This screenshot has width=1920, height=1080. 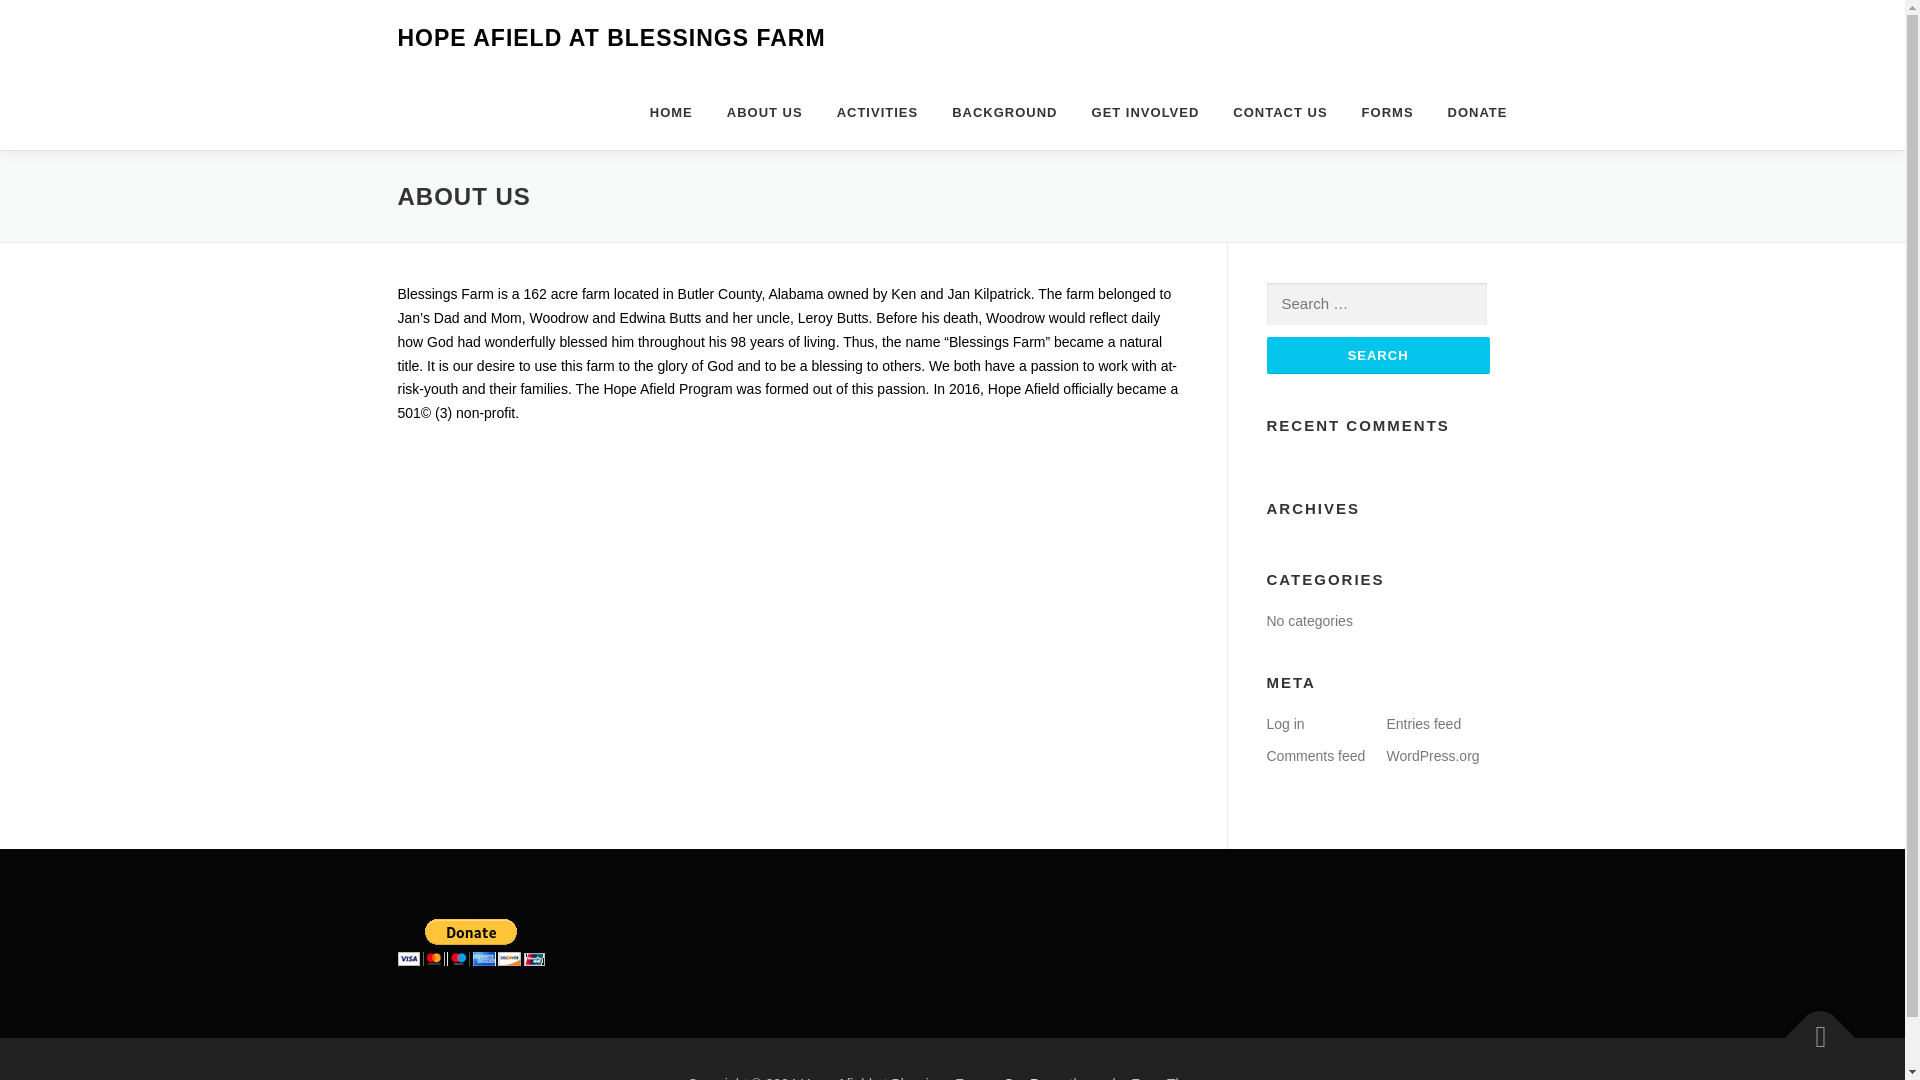 What do you see at coordinates (1280, 112) in the screenshot?
I see `CONTACT US` at bounding box center [1280, 112].